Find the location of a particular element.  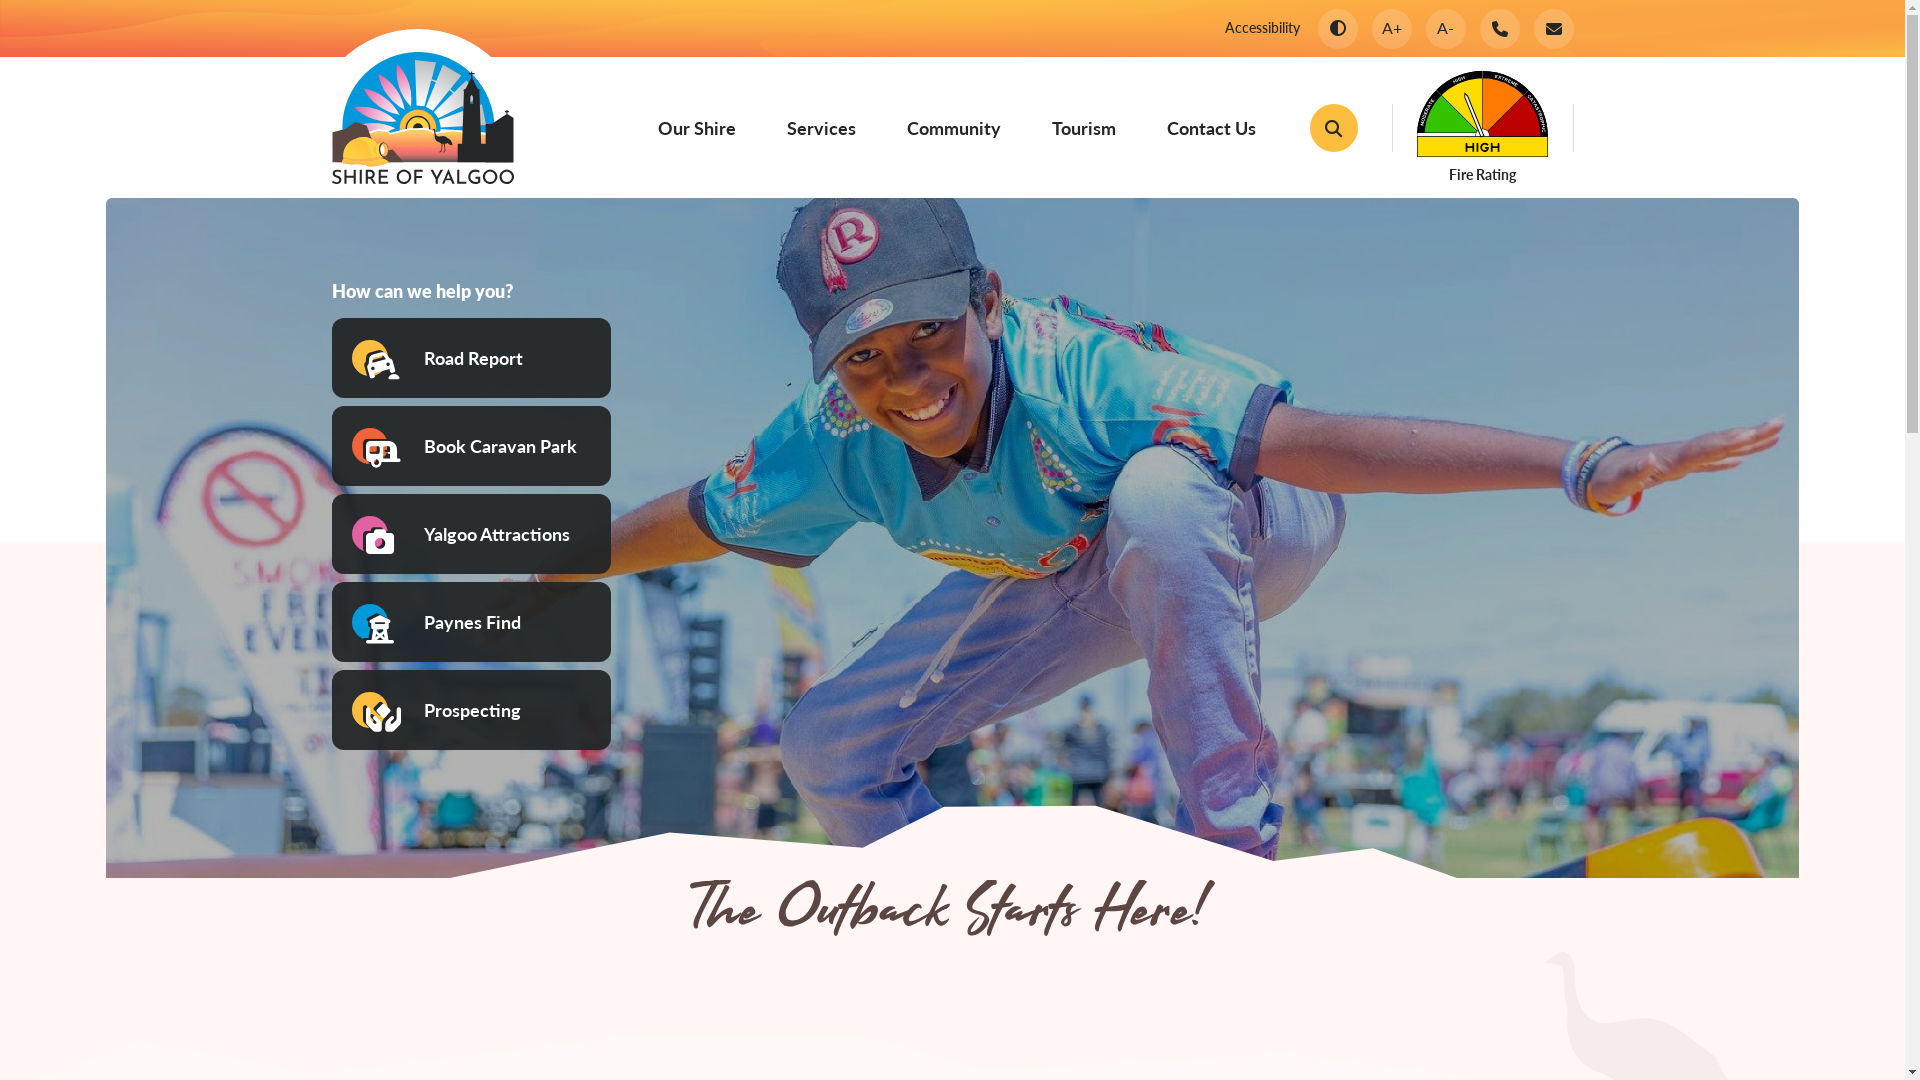

Change Colour Contrast is located at coordinates (1338, 28).